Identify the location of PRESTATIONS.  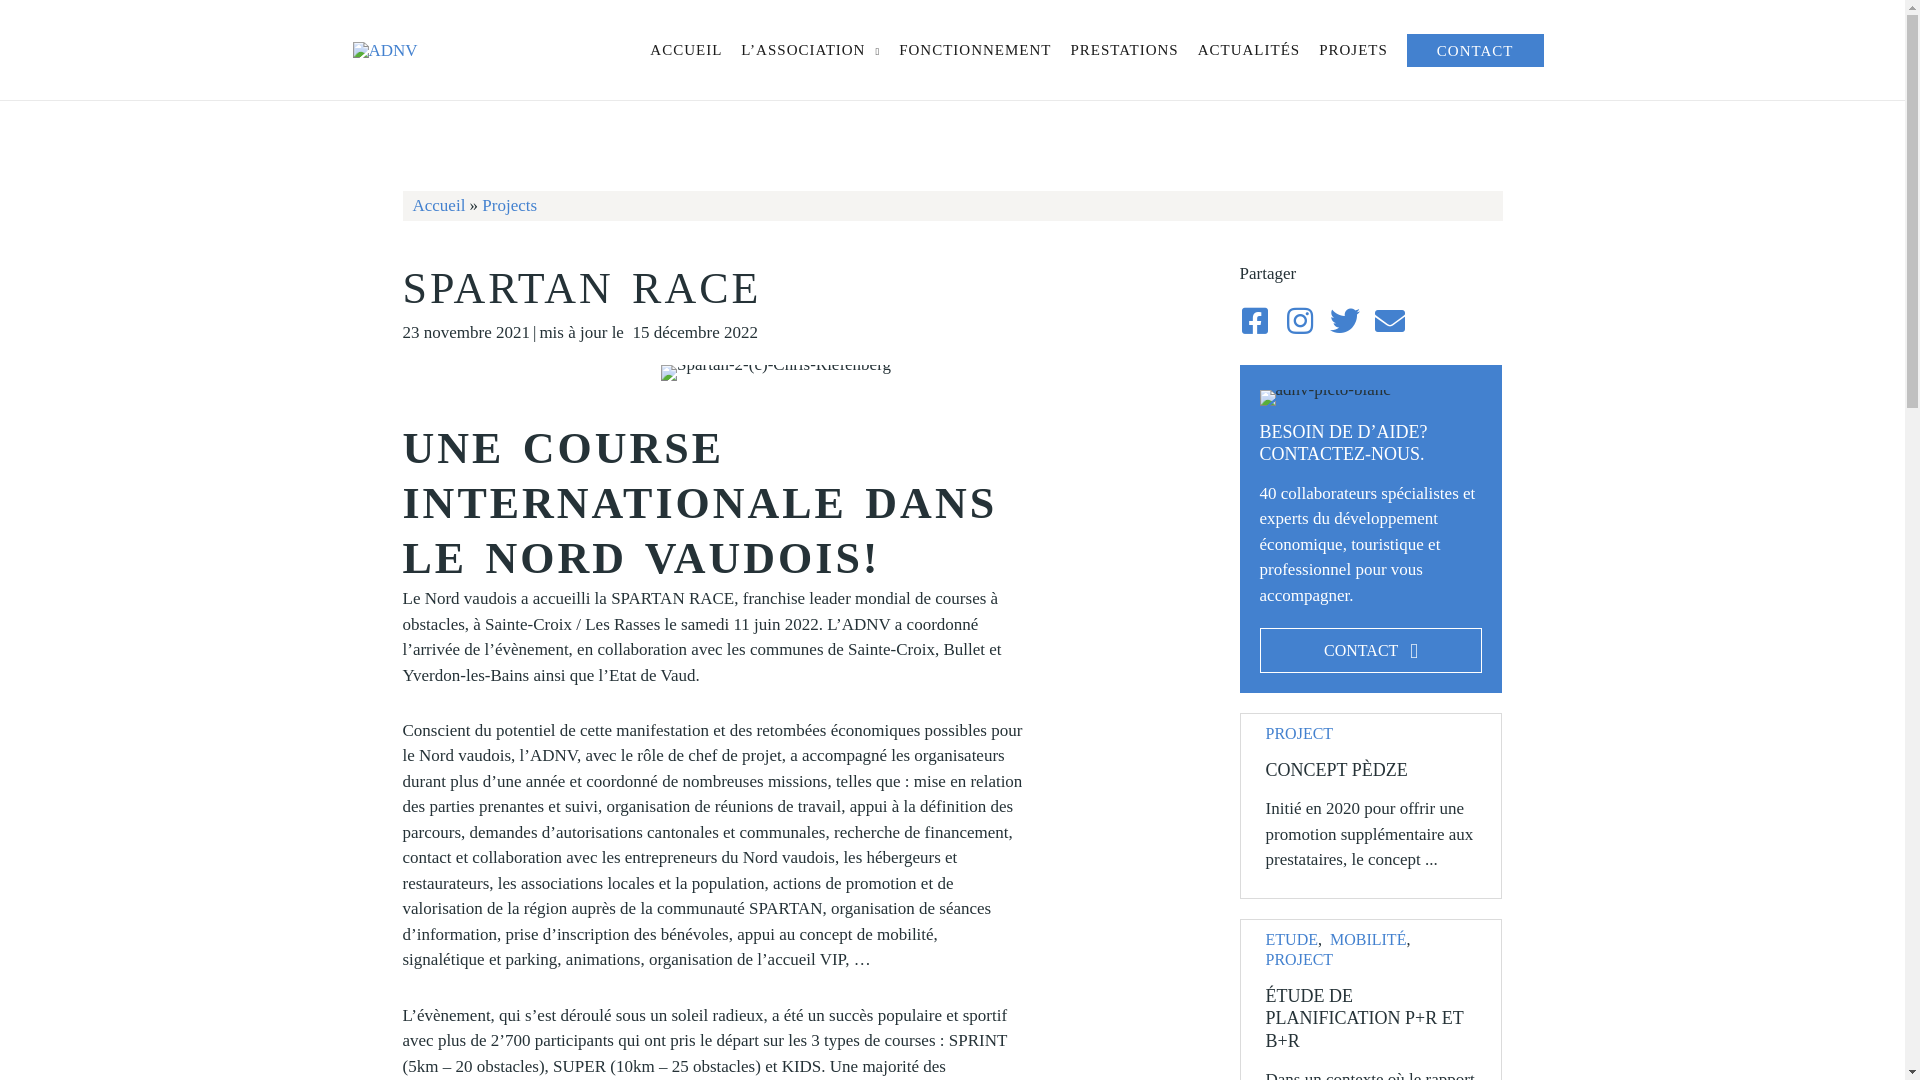
(1124, 50).